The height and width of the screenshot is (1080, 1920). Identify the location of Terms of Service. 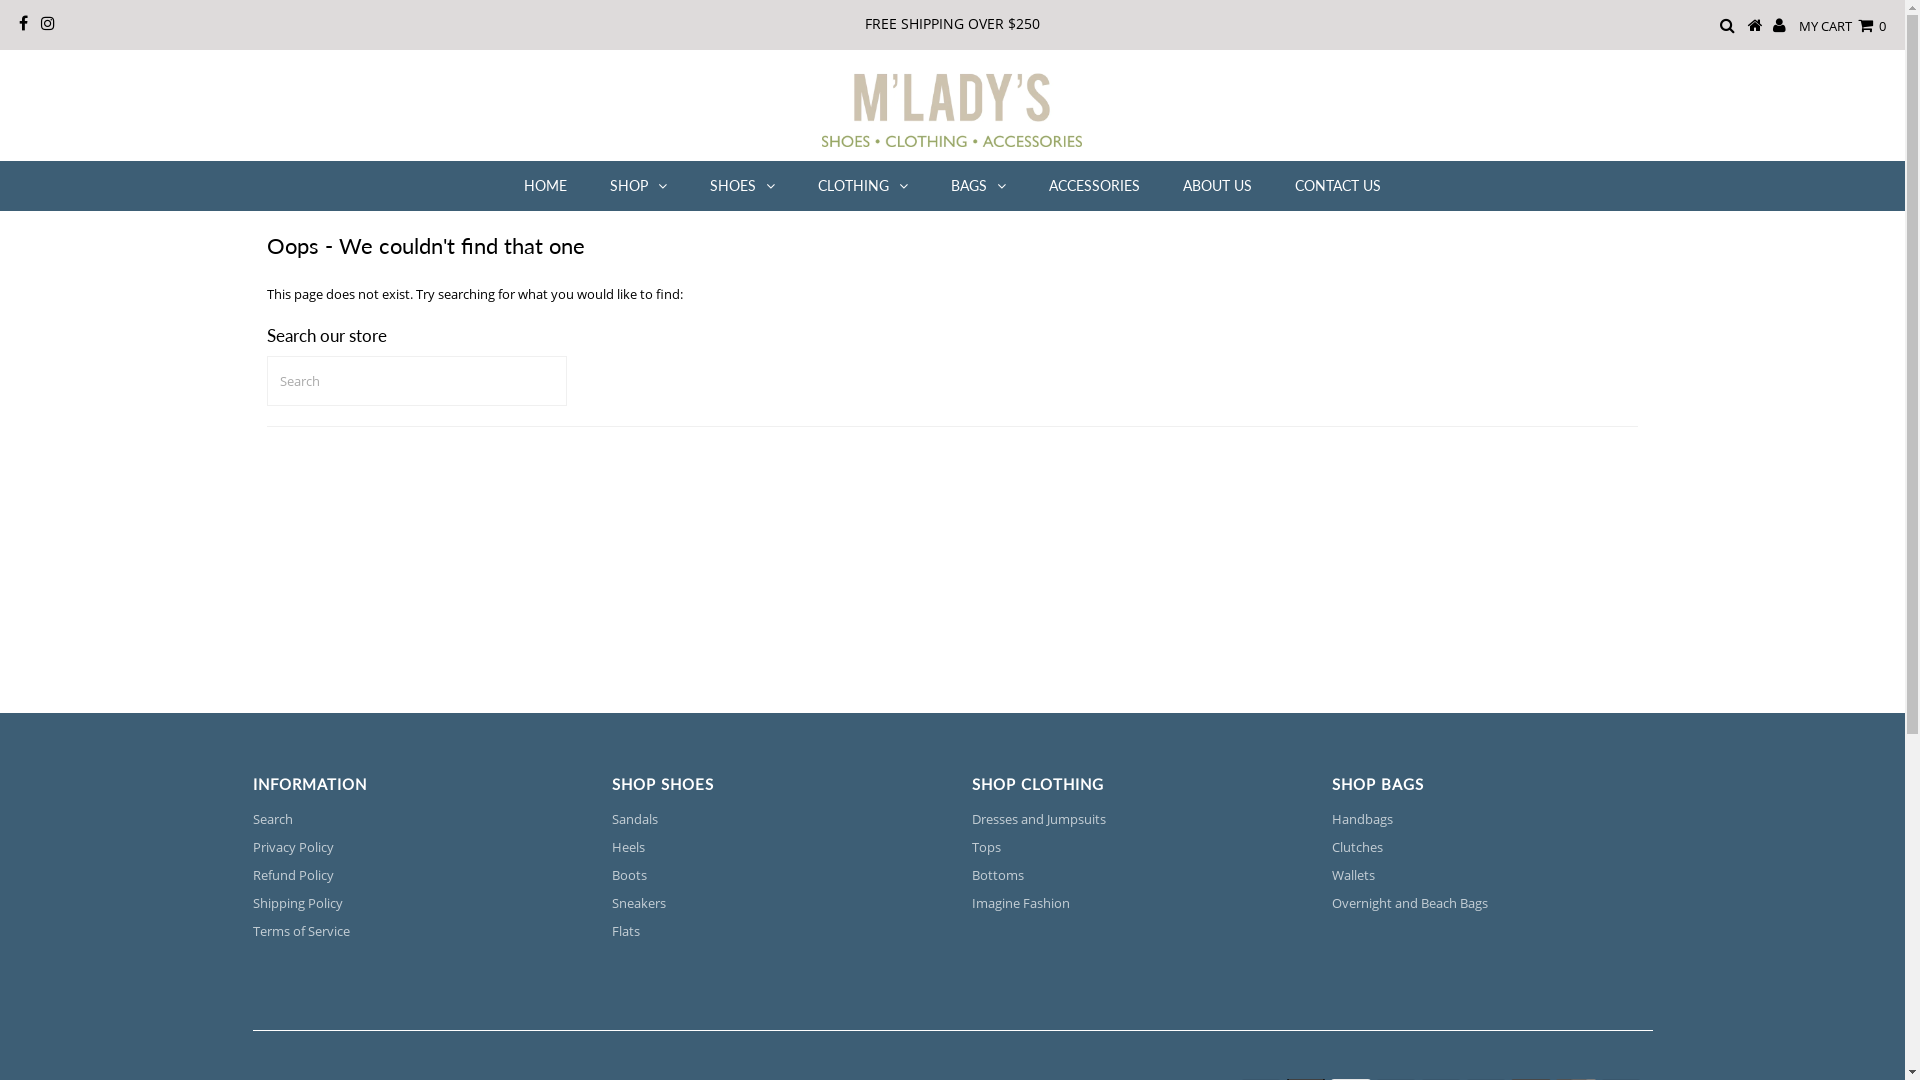
(300, 931).